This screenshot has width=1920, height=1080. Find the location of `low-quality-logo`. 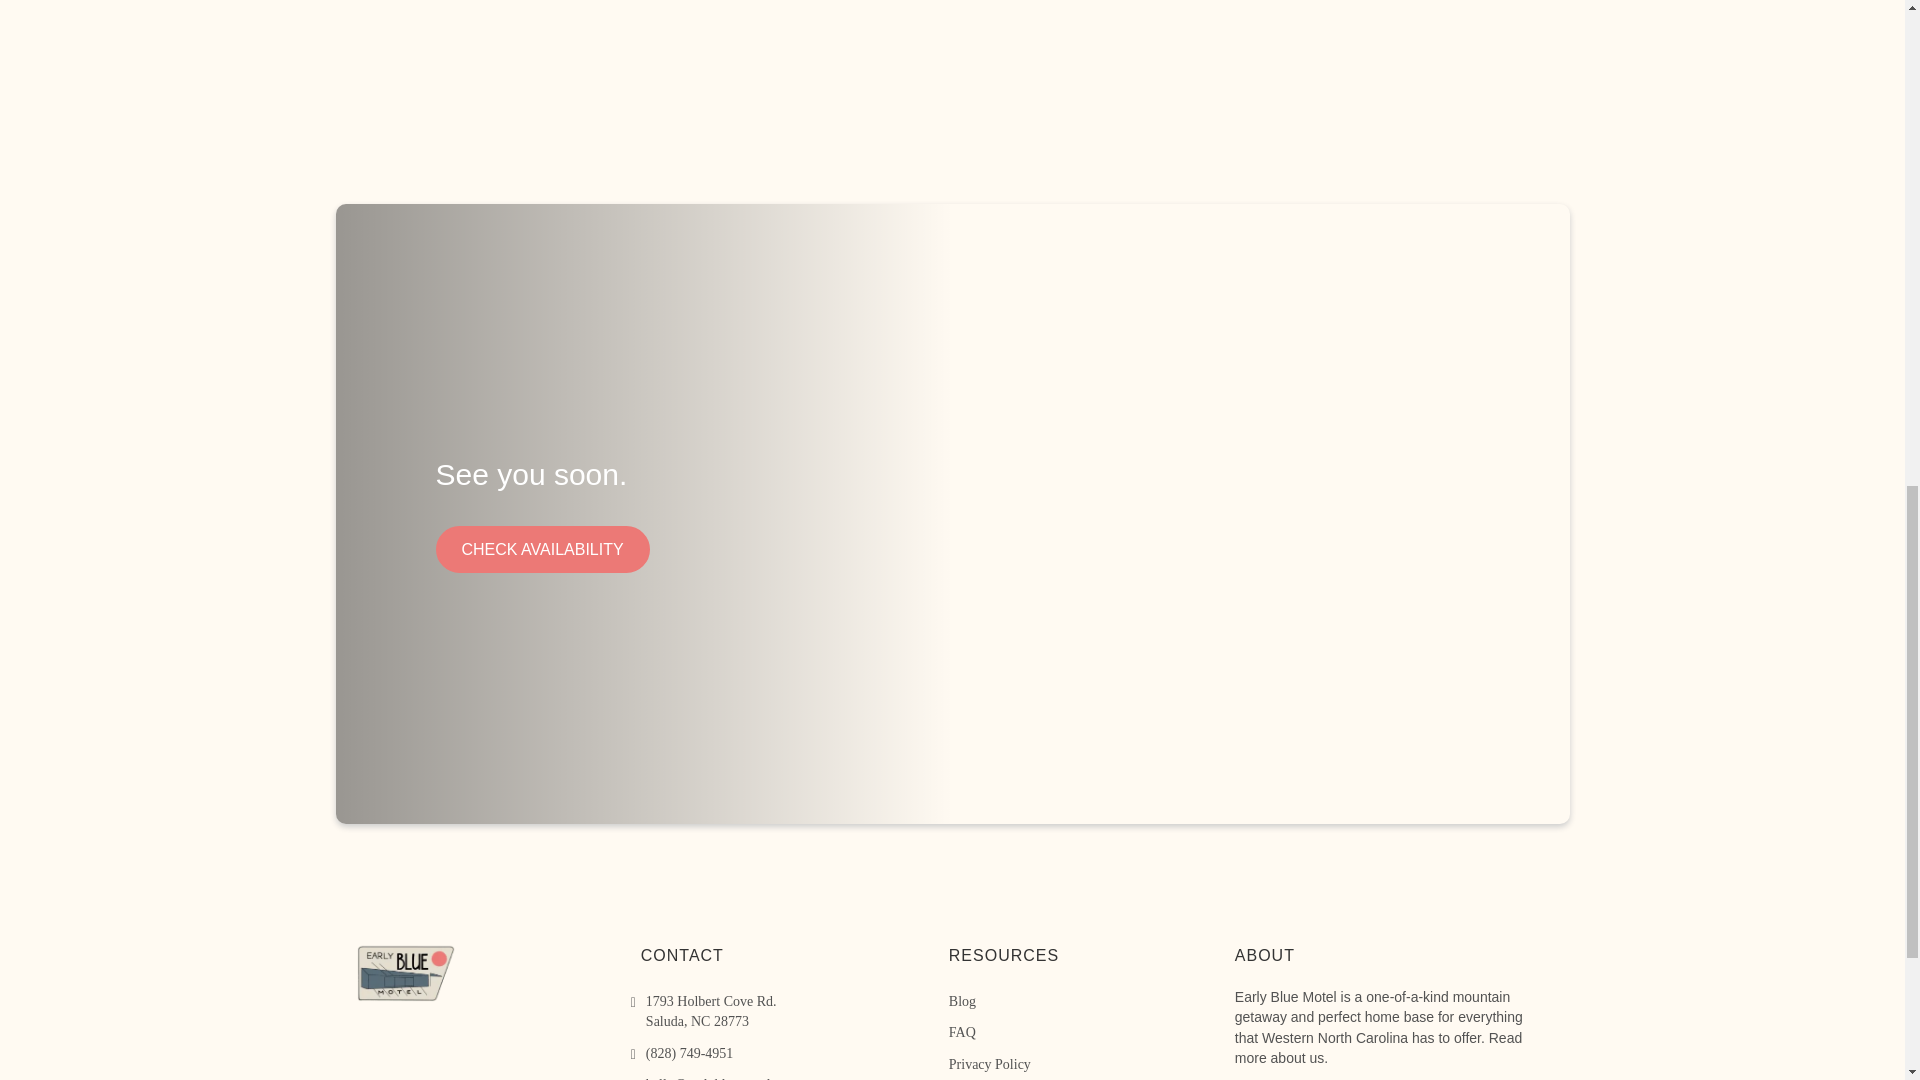

low-quality-logo is located at coordinates (406, 972).